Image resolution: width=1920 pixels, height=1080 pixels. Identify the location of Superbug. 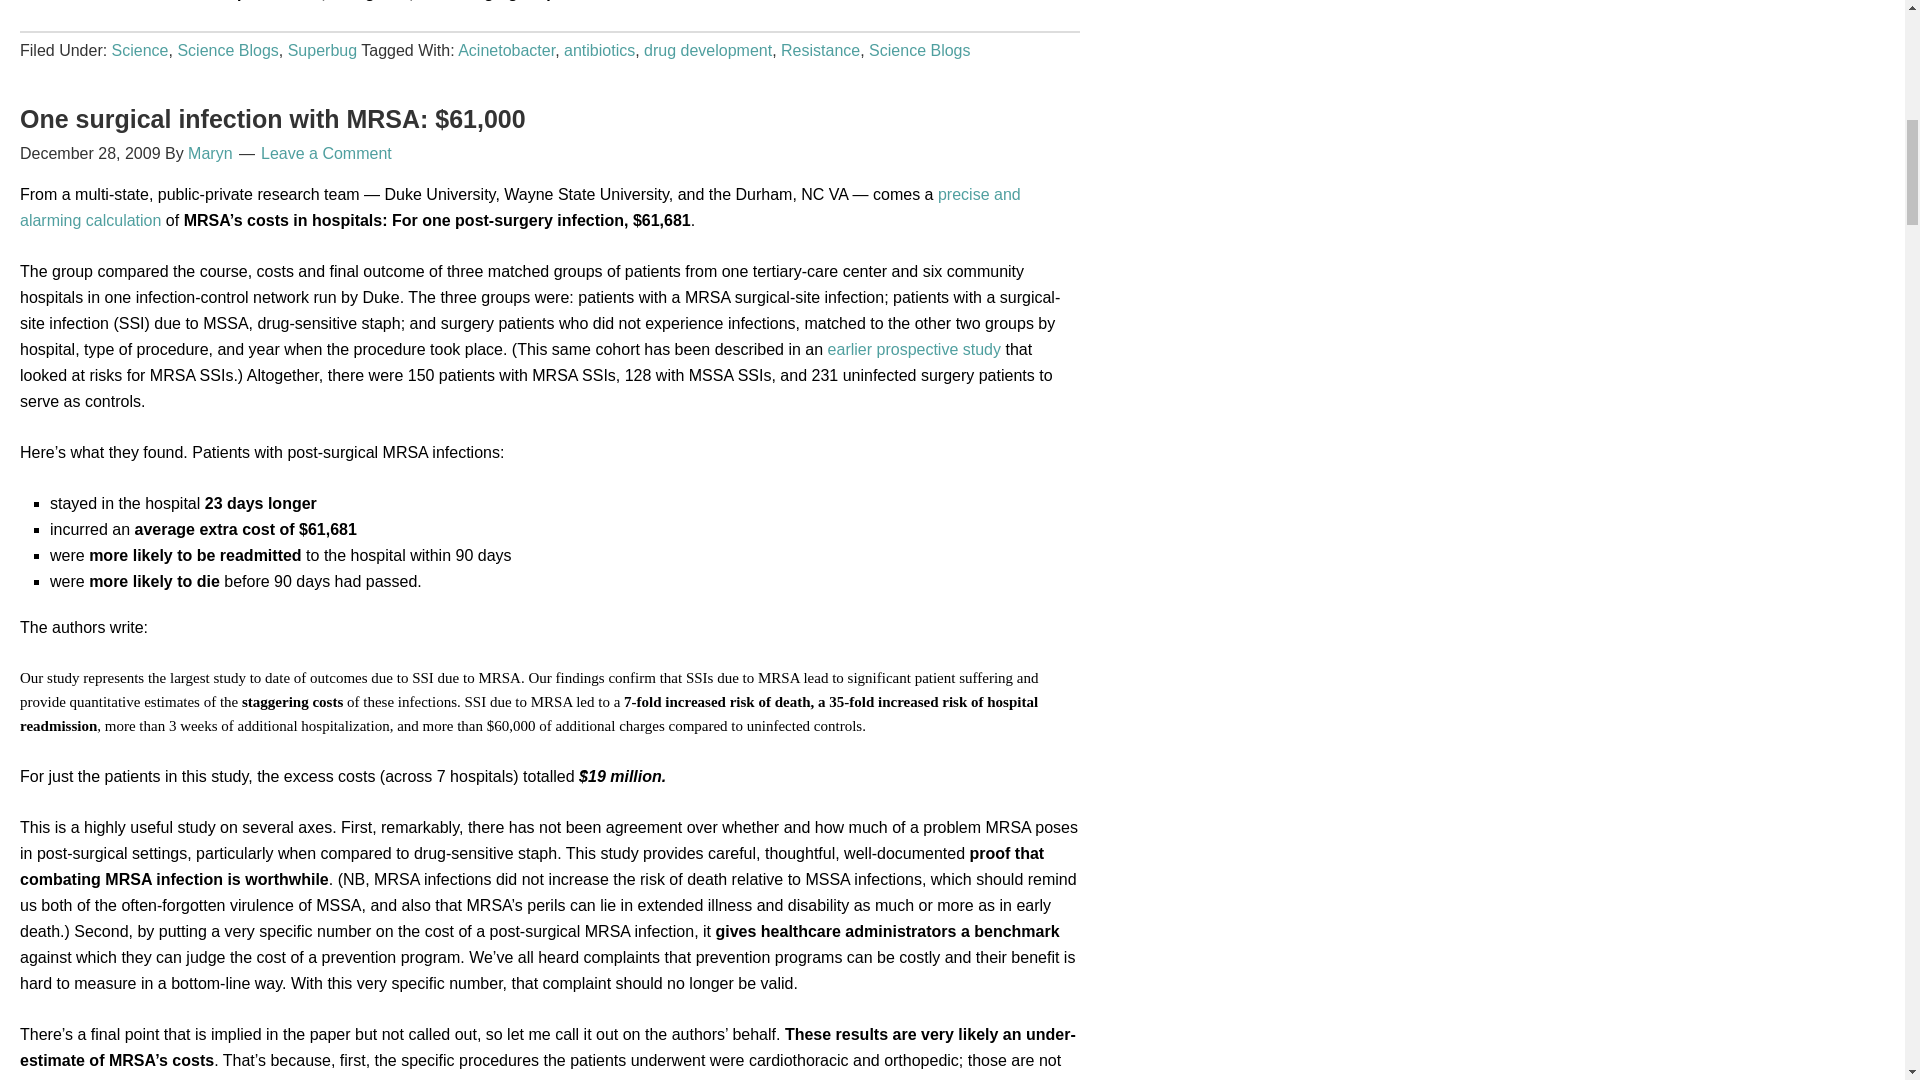
(322, 50).